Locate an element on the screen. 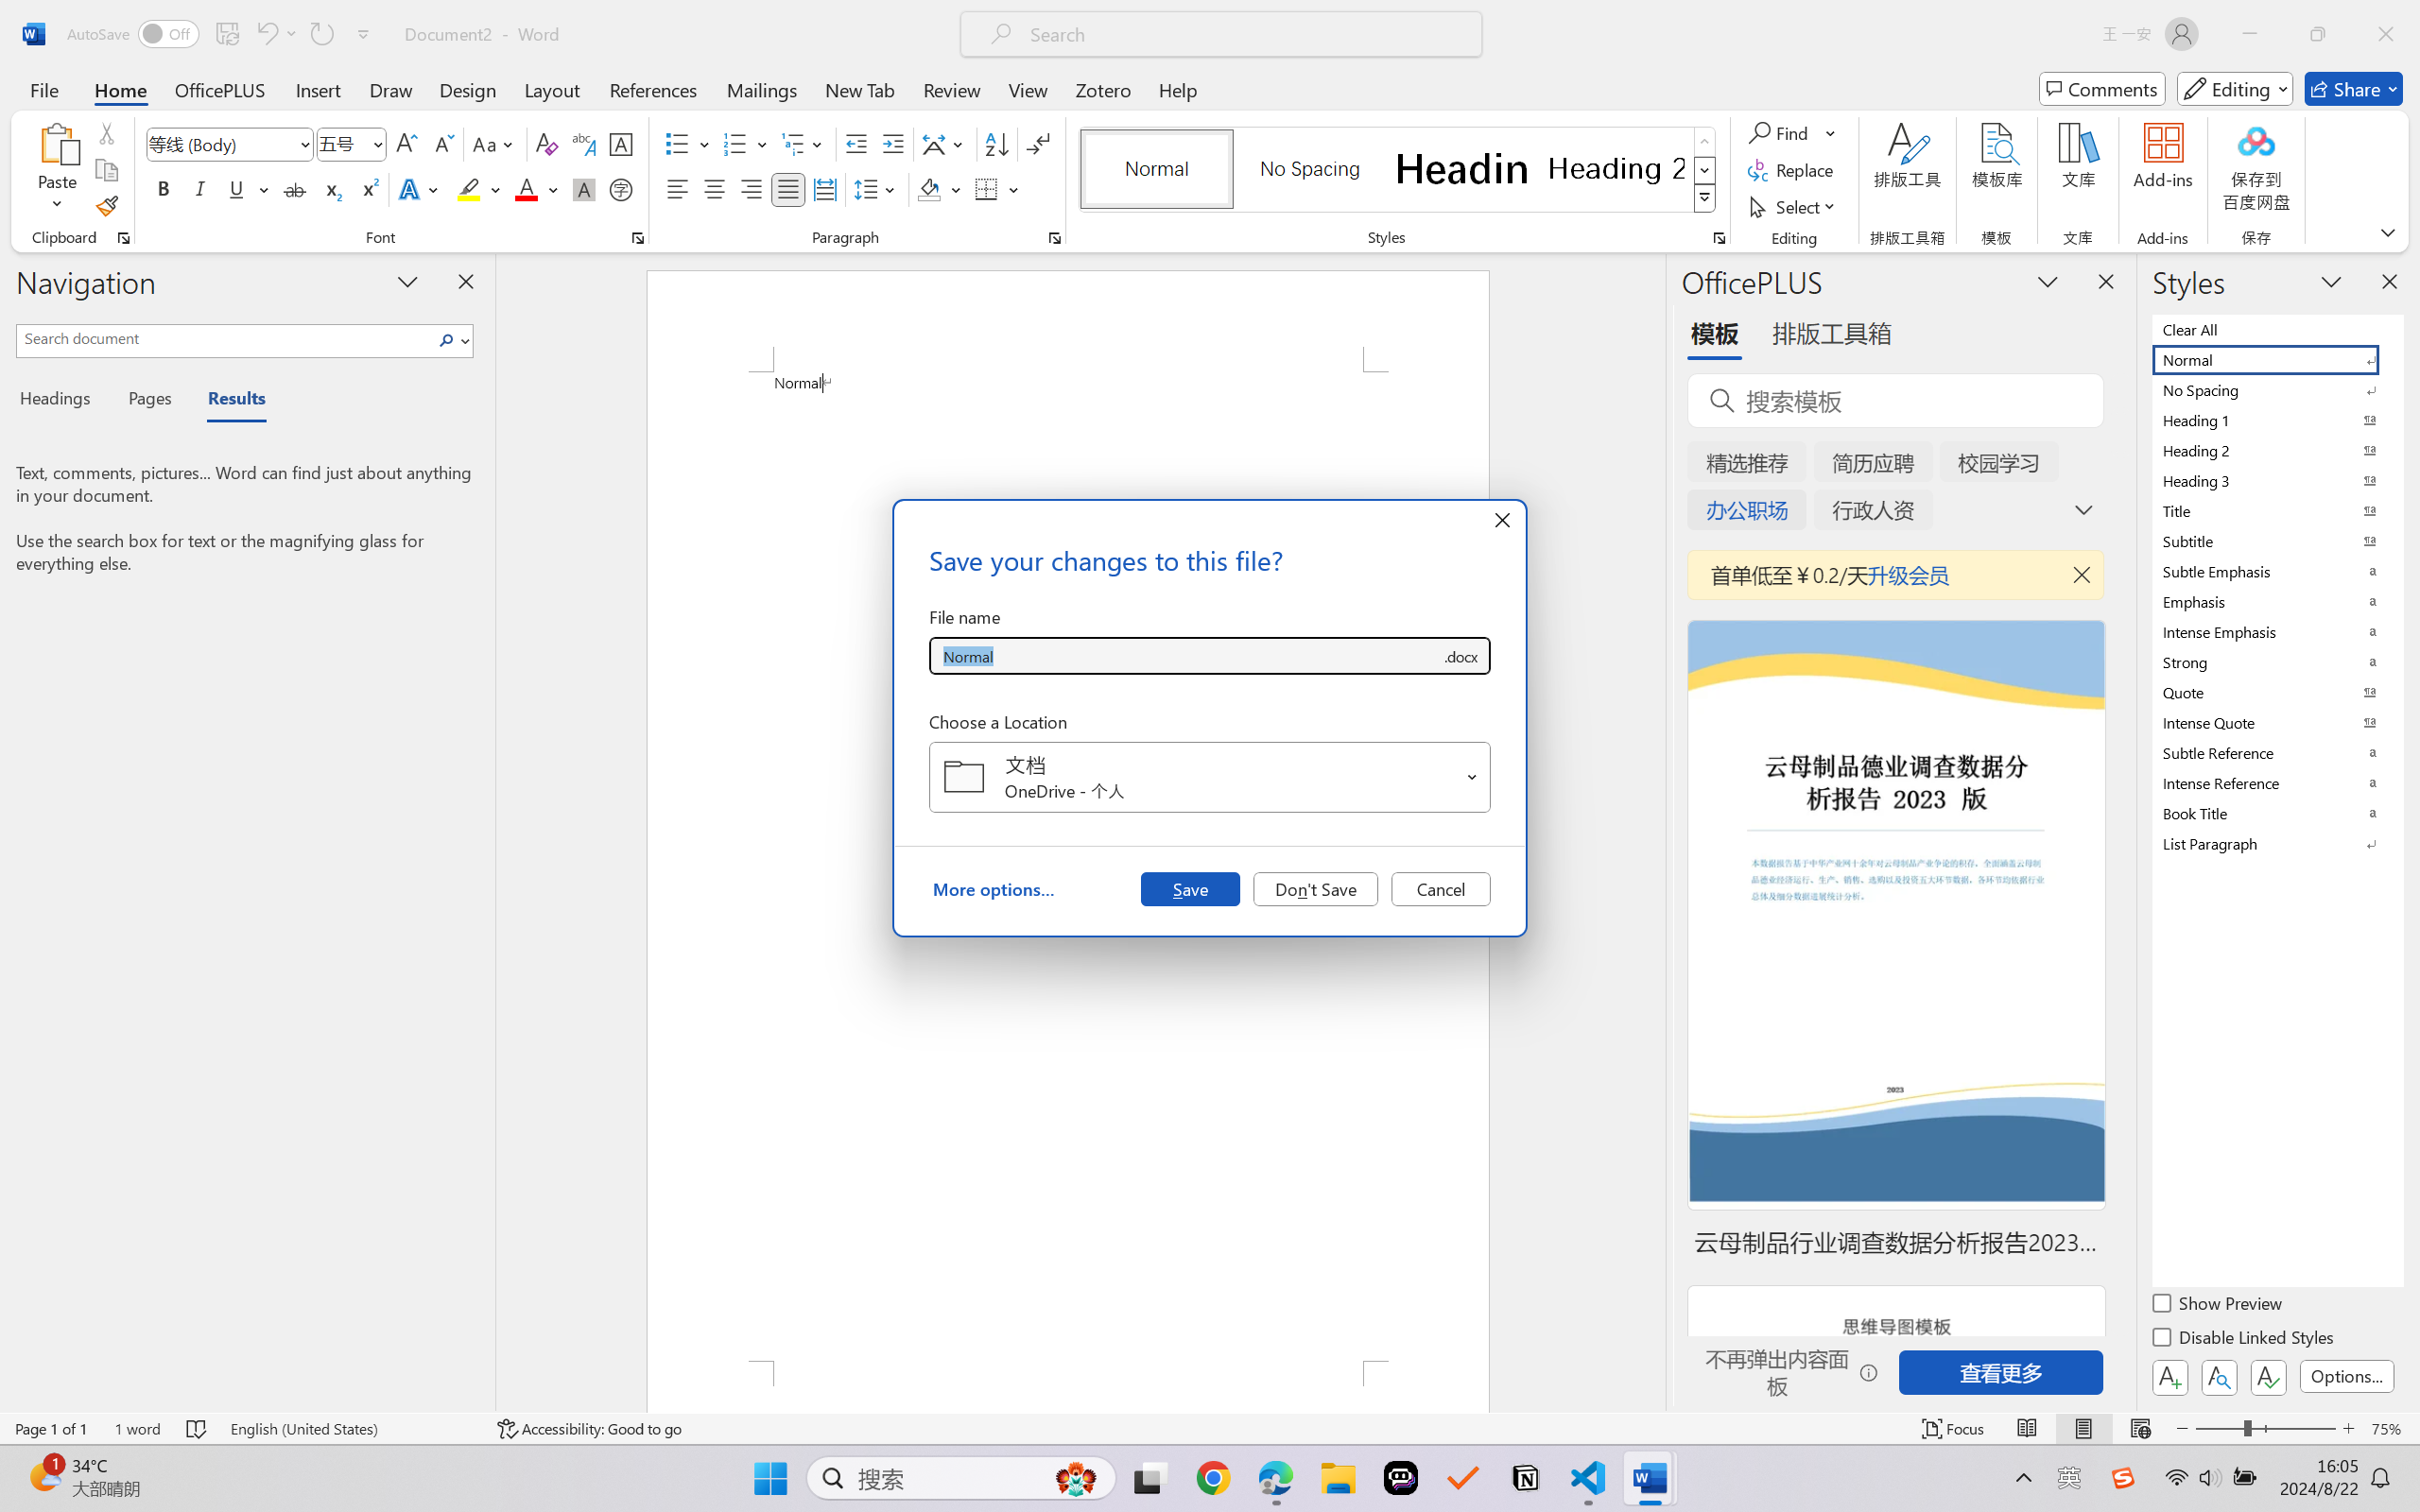 This screenshot has width=2420, height=1512. Options... is located at coordinates (2346, 1376).